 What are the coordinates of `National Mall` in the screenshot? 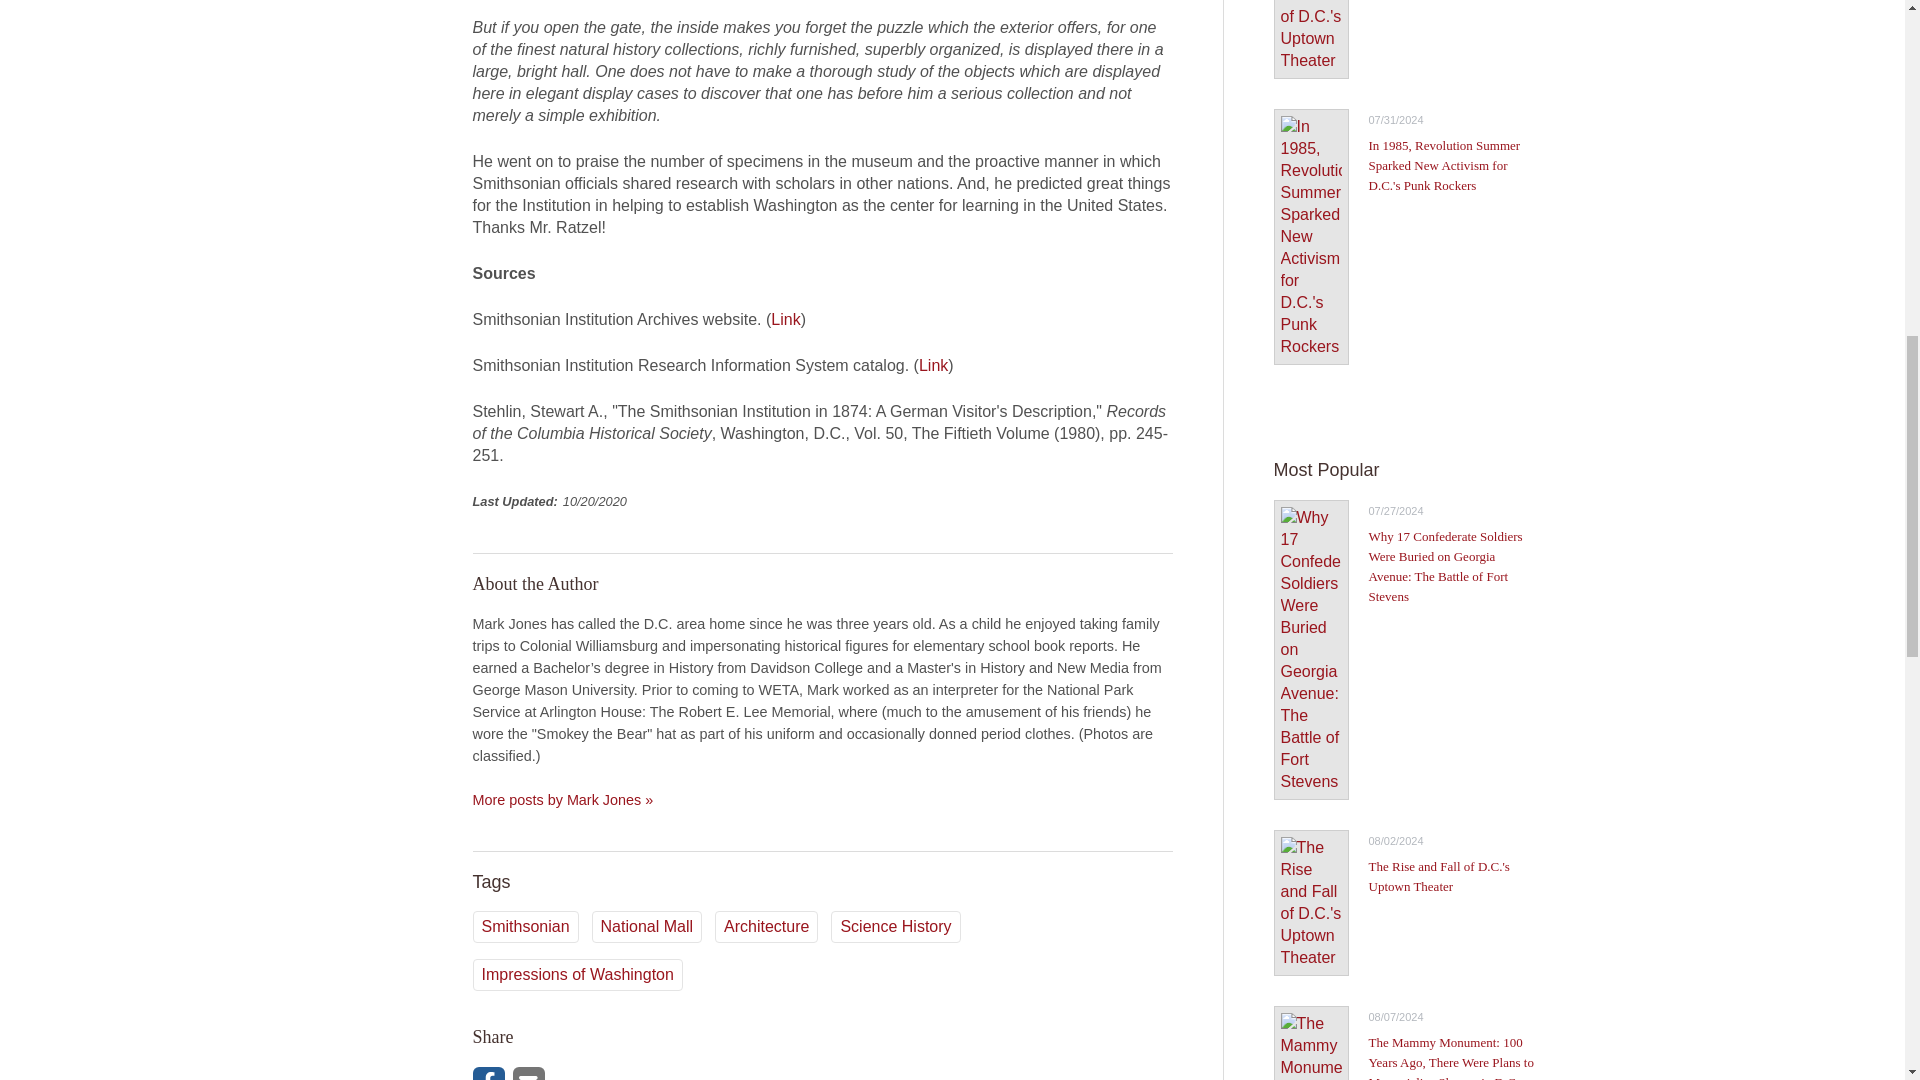 It's located at (646, 926).